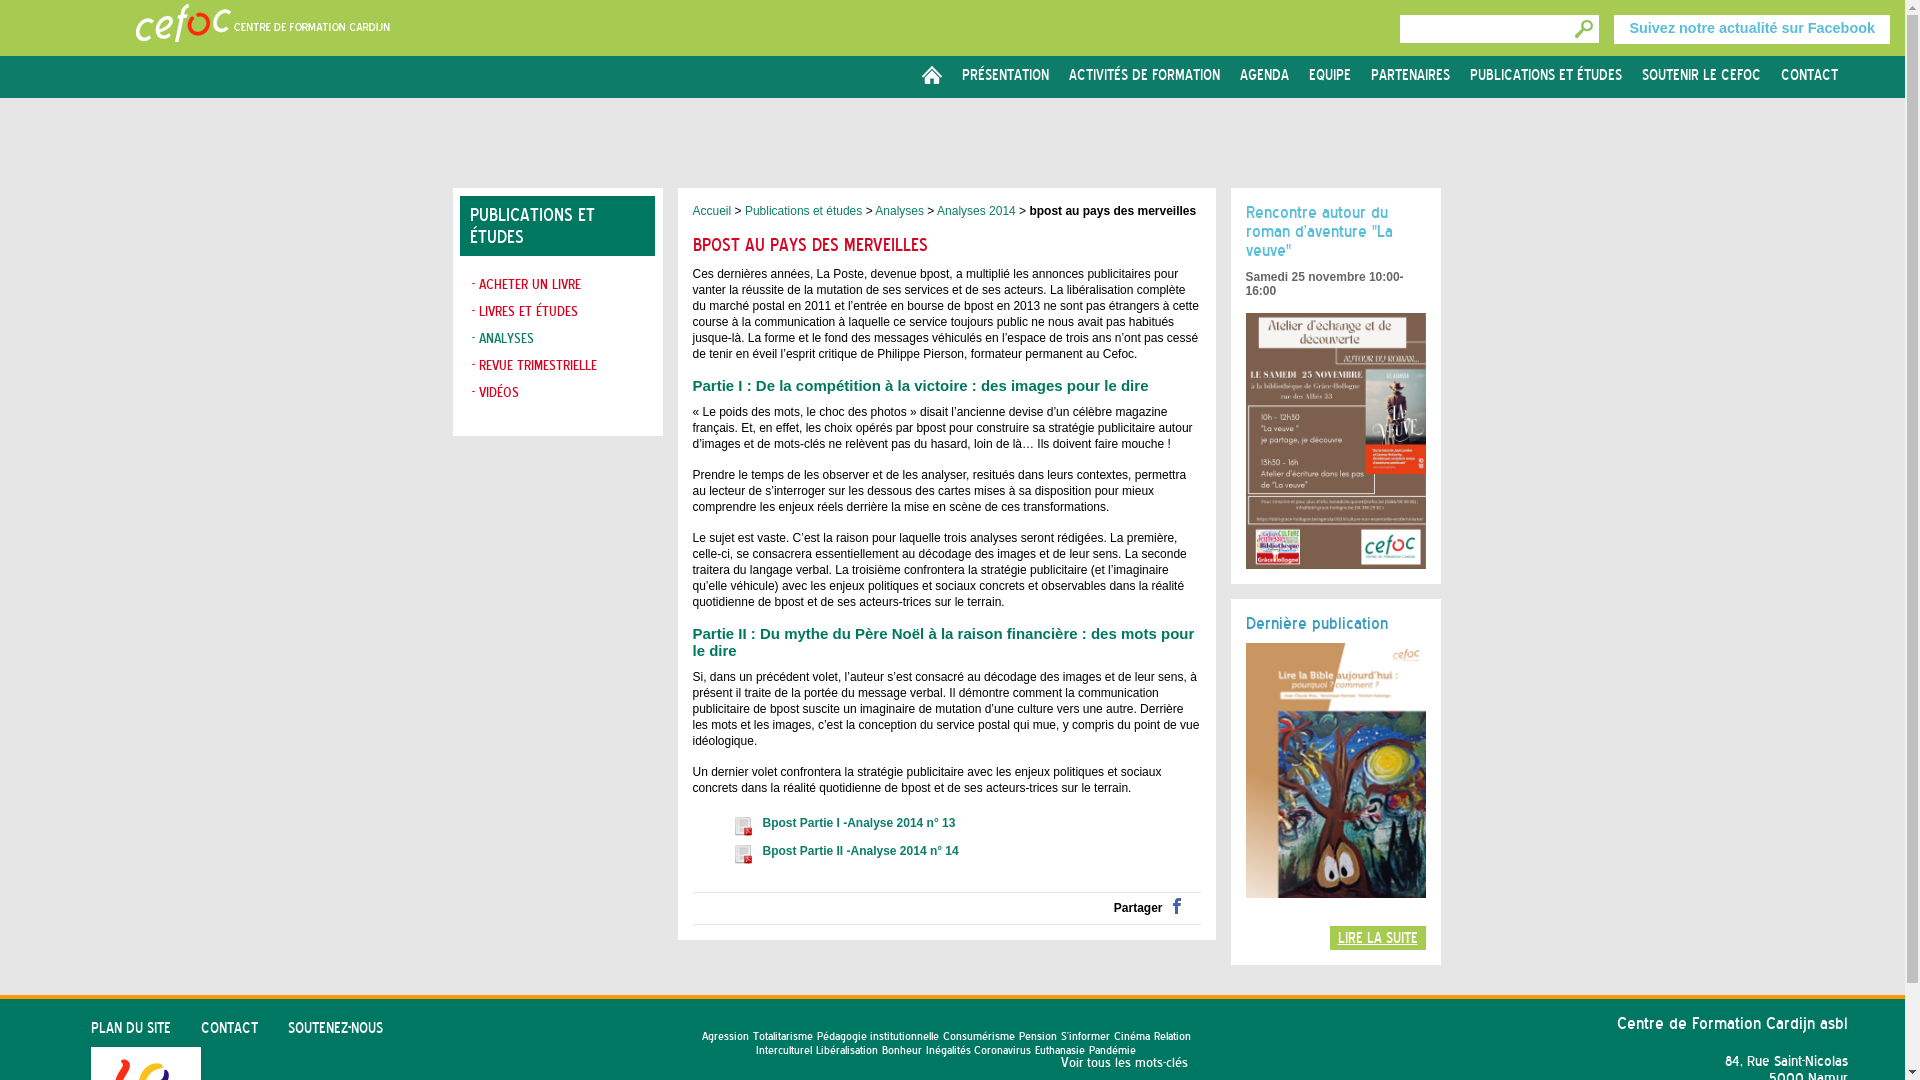  Describe the element at coordinates (783, 1036) in the screenshot. I see `Totalitarisme` at that location.